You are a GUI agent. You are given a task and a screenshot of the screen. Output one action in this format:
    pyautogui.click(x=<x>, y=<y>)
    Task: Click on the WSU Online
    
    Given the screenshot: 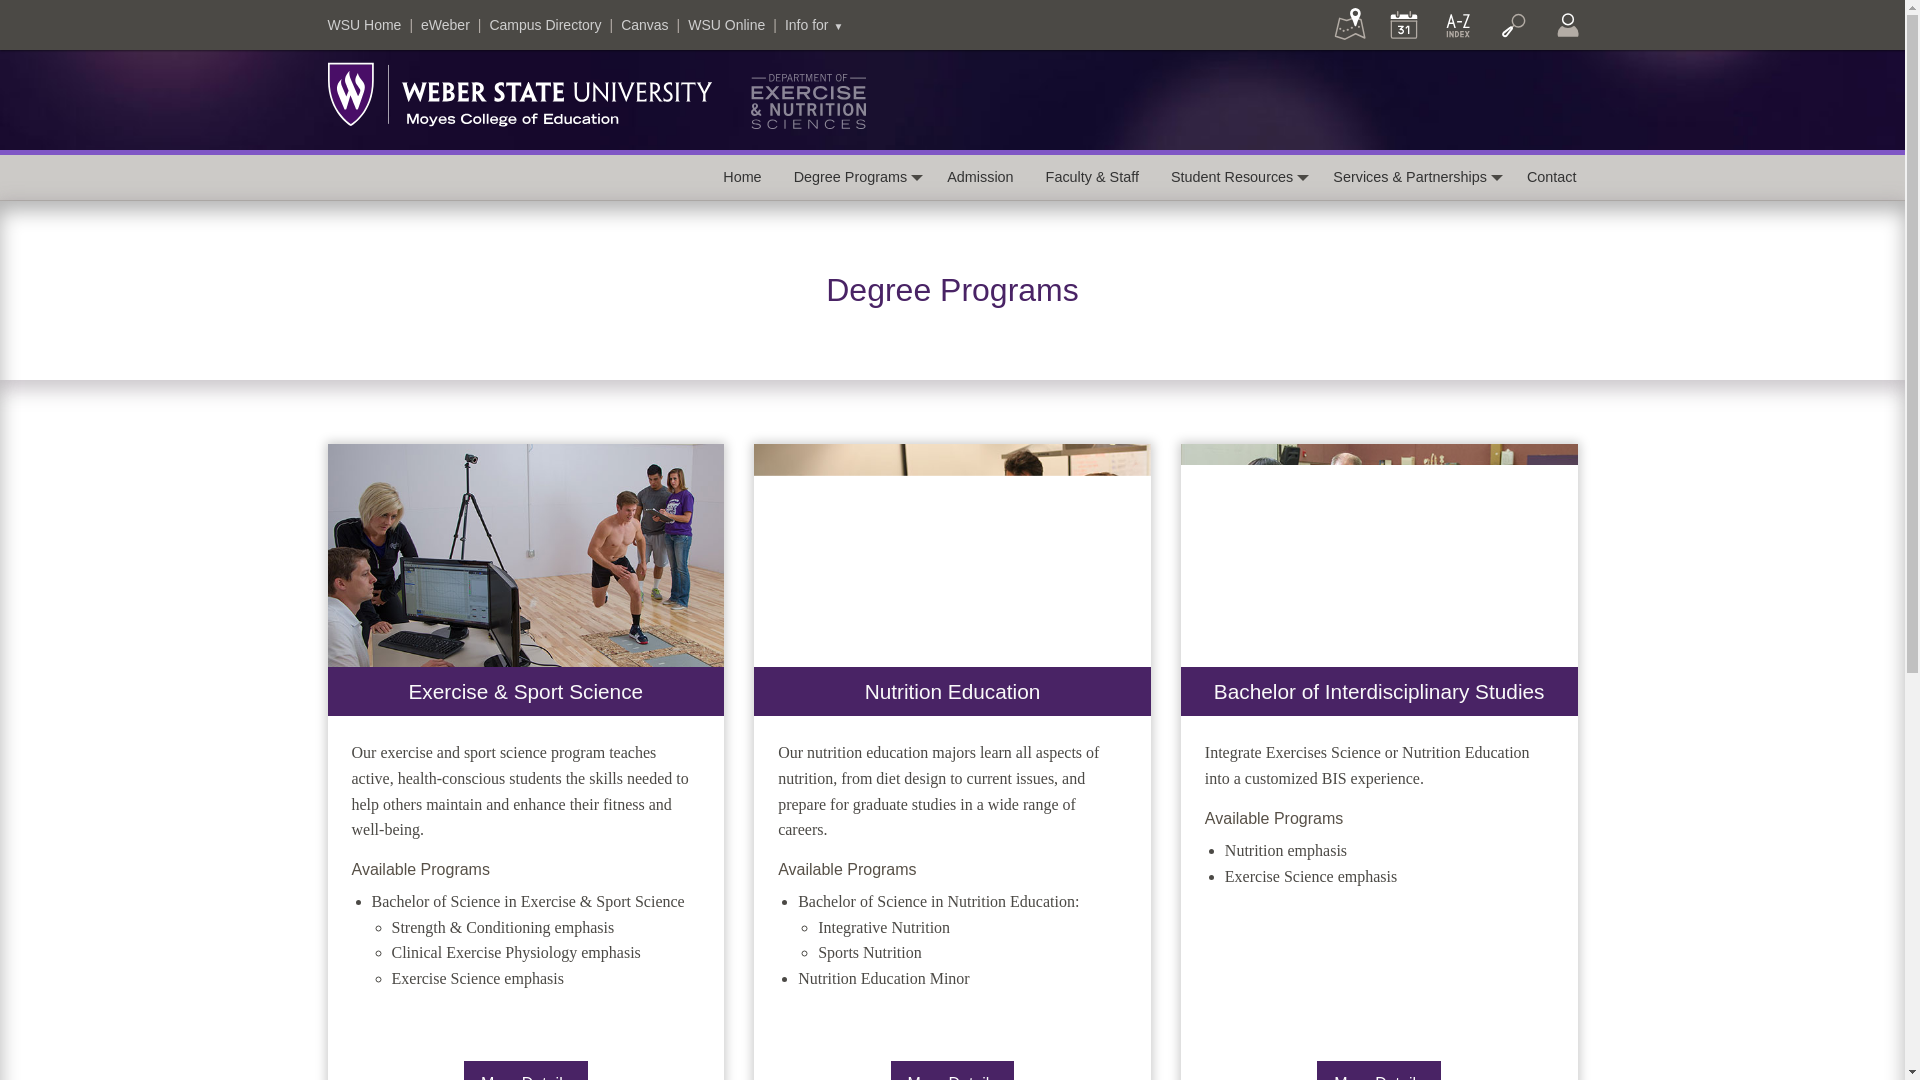 What is the action you would take?
    pyautogui.click(x=726, y=25)
    